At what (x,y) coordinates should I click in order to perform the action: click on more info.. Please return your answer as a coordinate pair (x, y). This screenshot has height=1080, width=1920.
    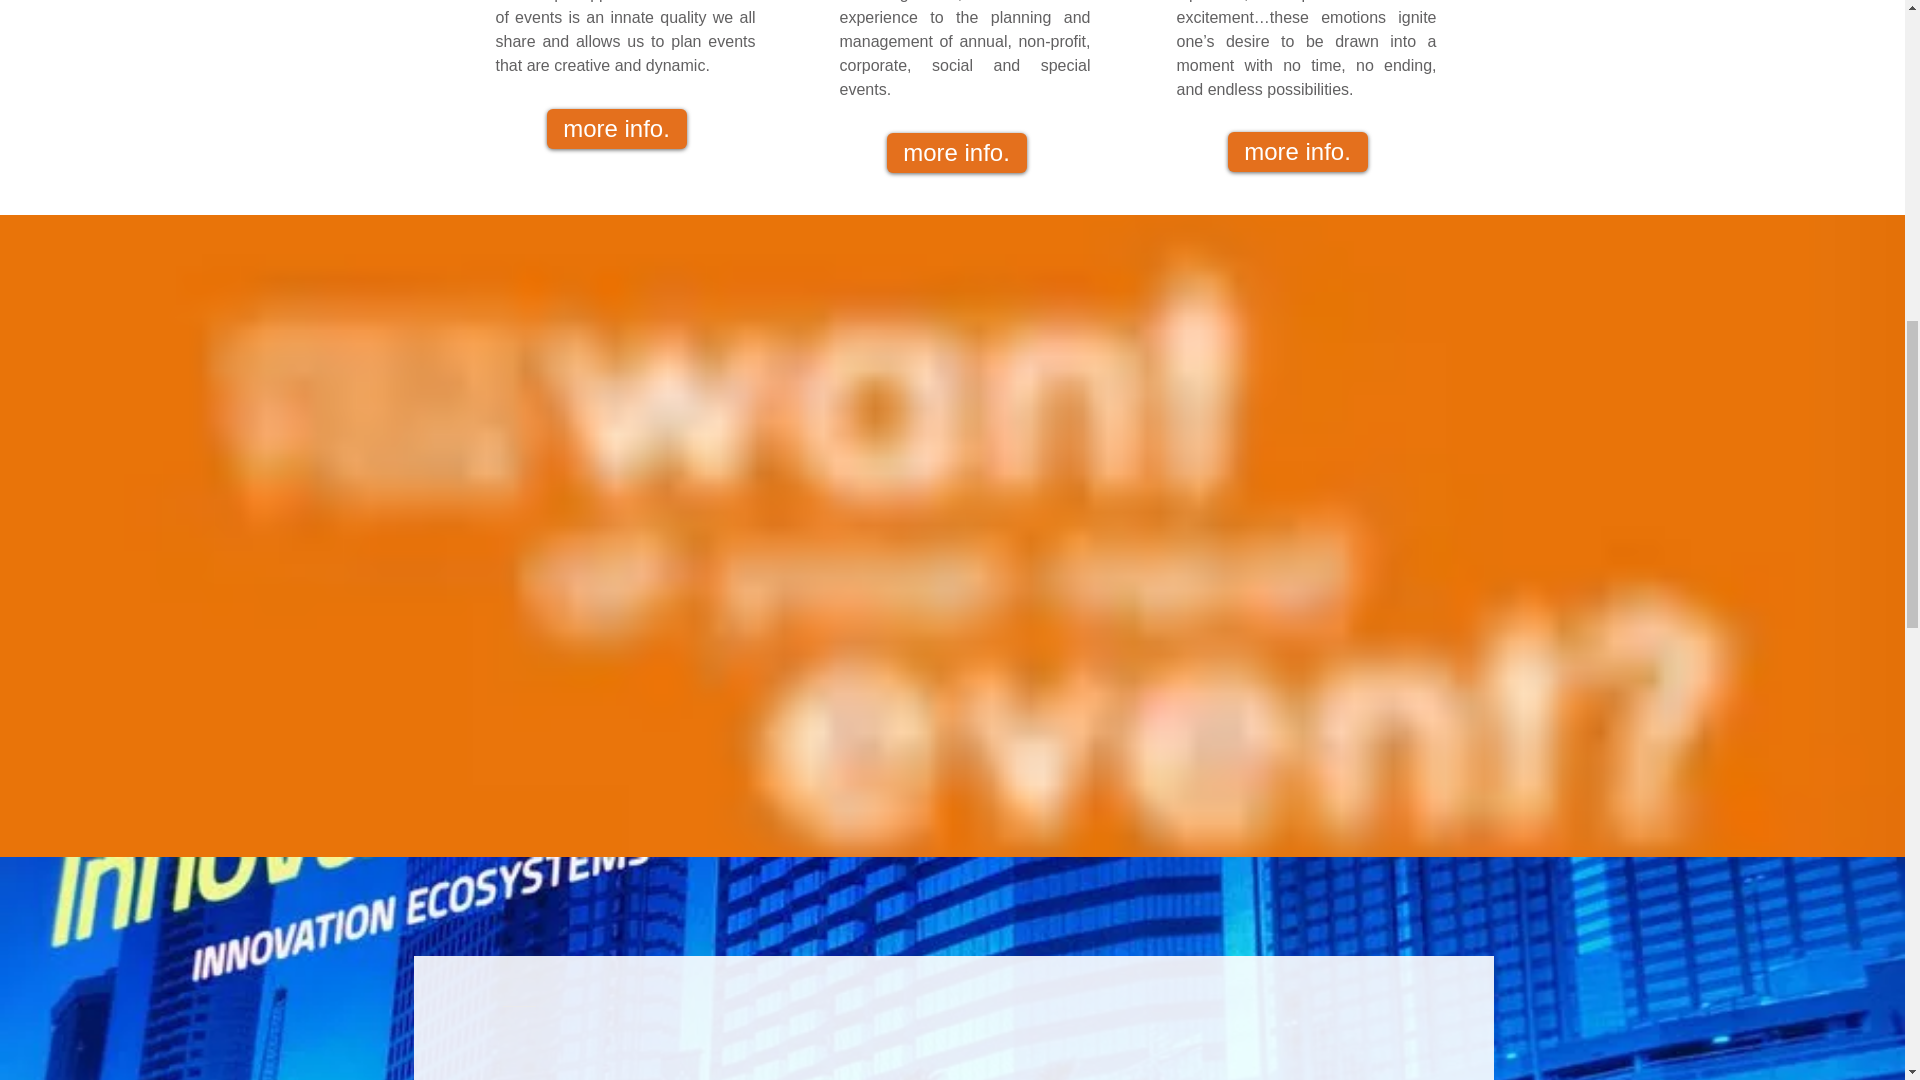
    Looking at the image, I should click on (955, 152).